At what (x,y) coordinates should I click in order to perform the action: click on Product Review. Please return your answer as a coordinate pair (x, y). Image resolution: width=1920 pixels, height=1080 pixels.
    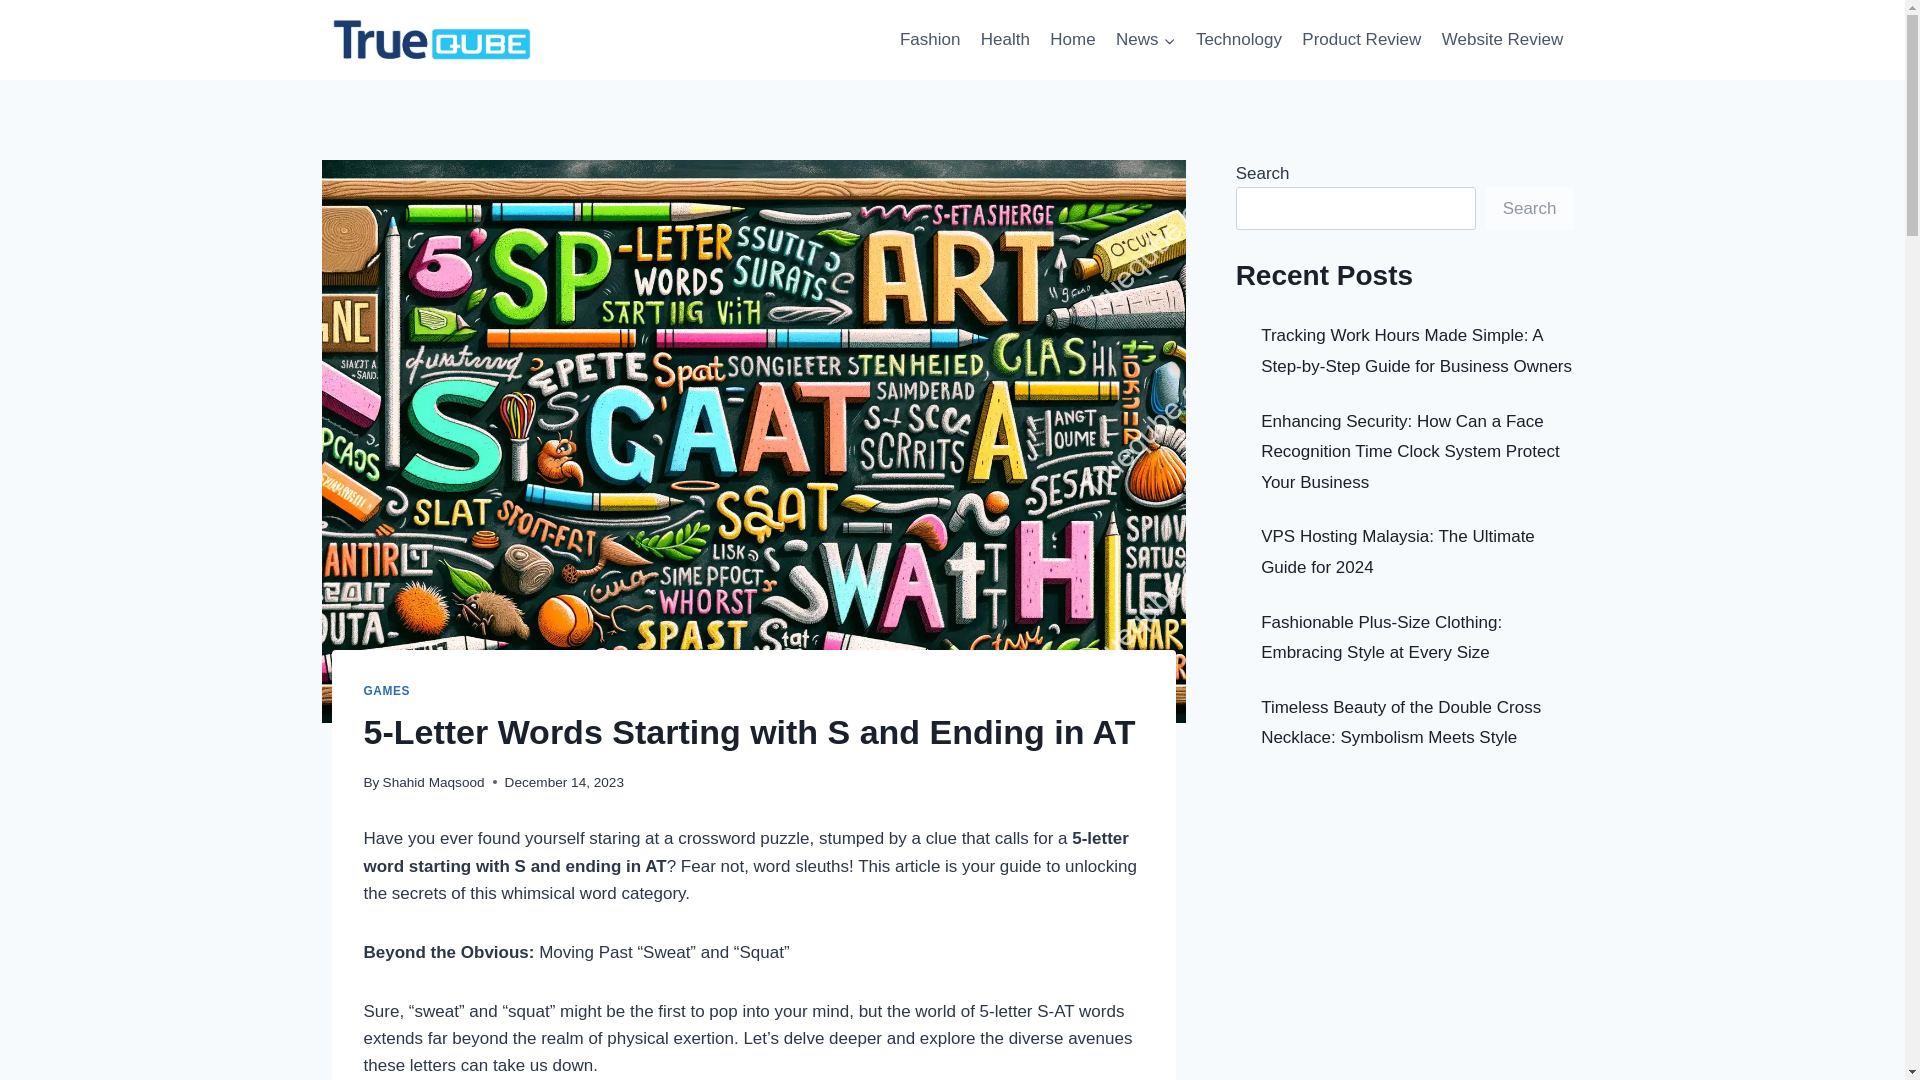
    Looking at the image, I should click on (1361, 40).